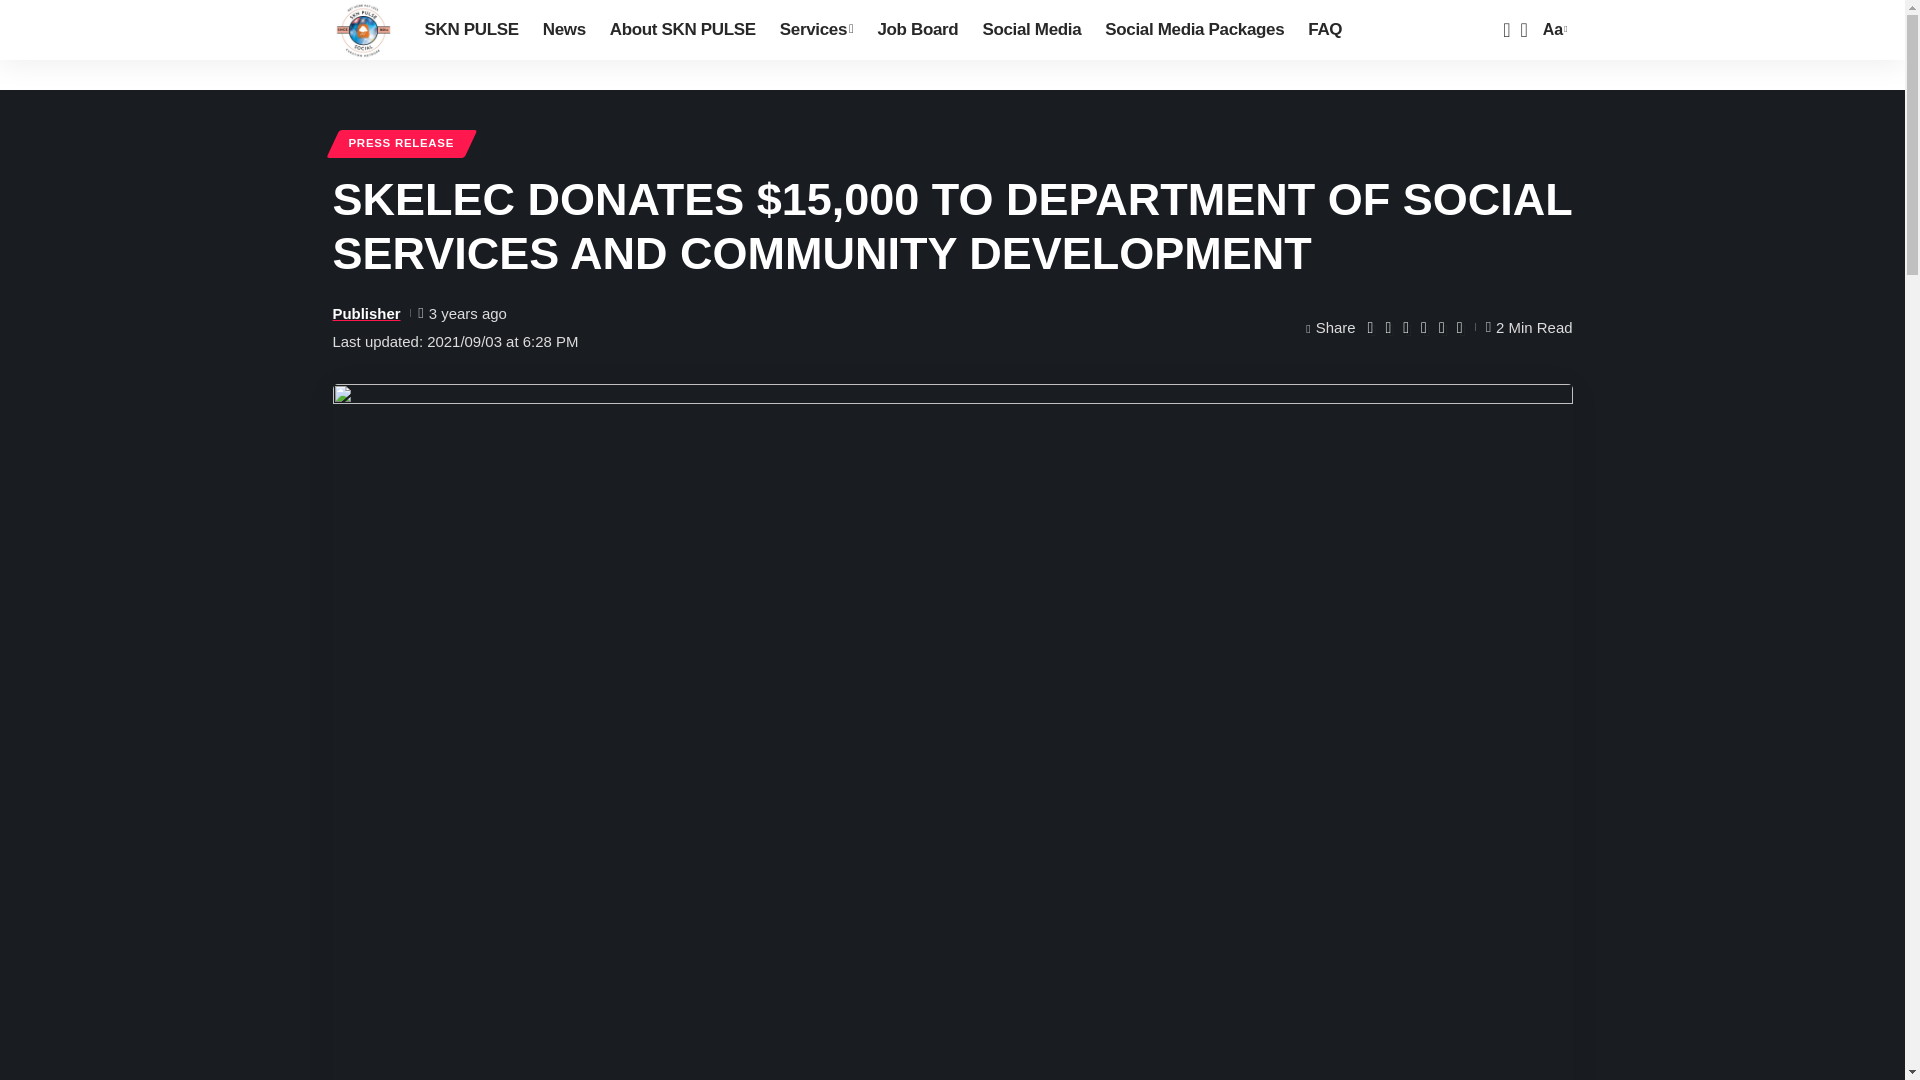  I want to click on SKN PULSE, so click(470, 30).